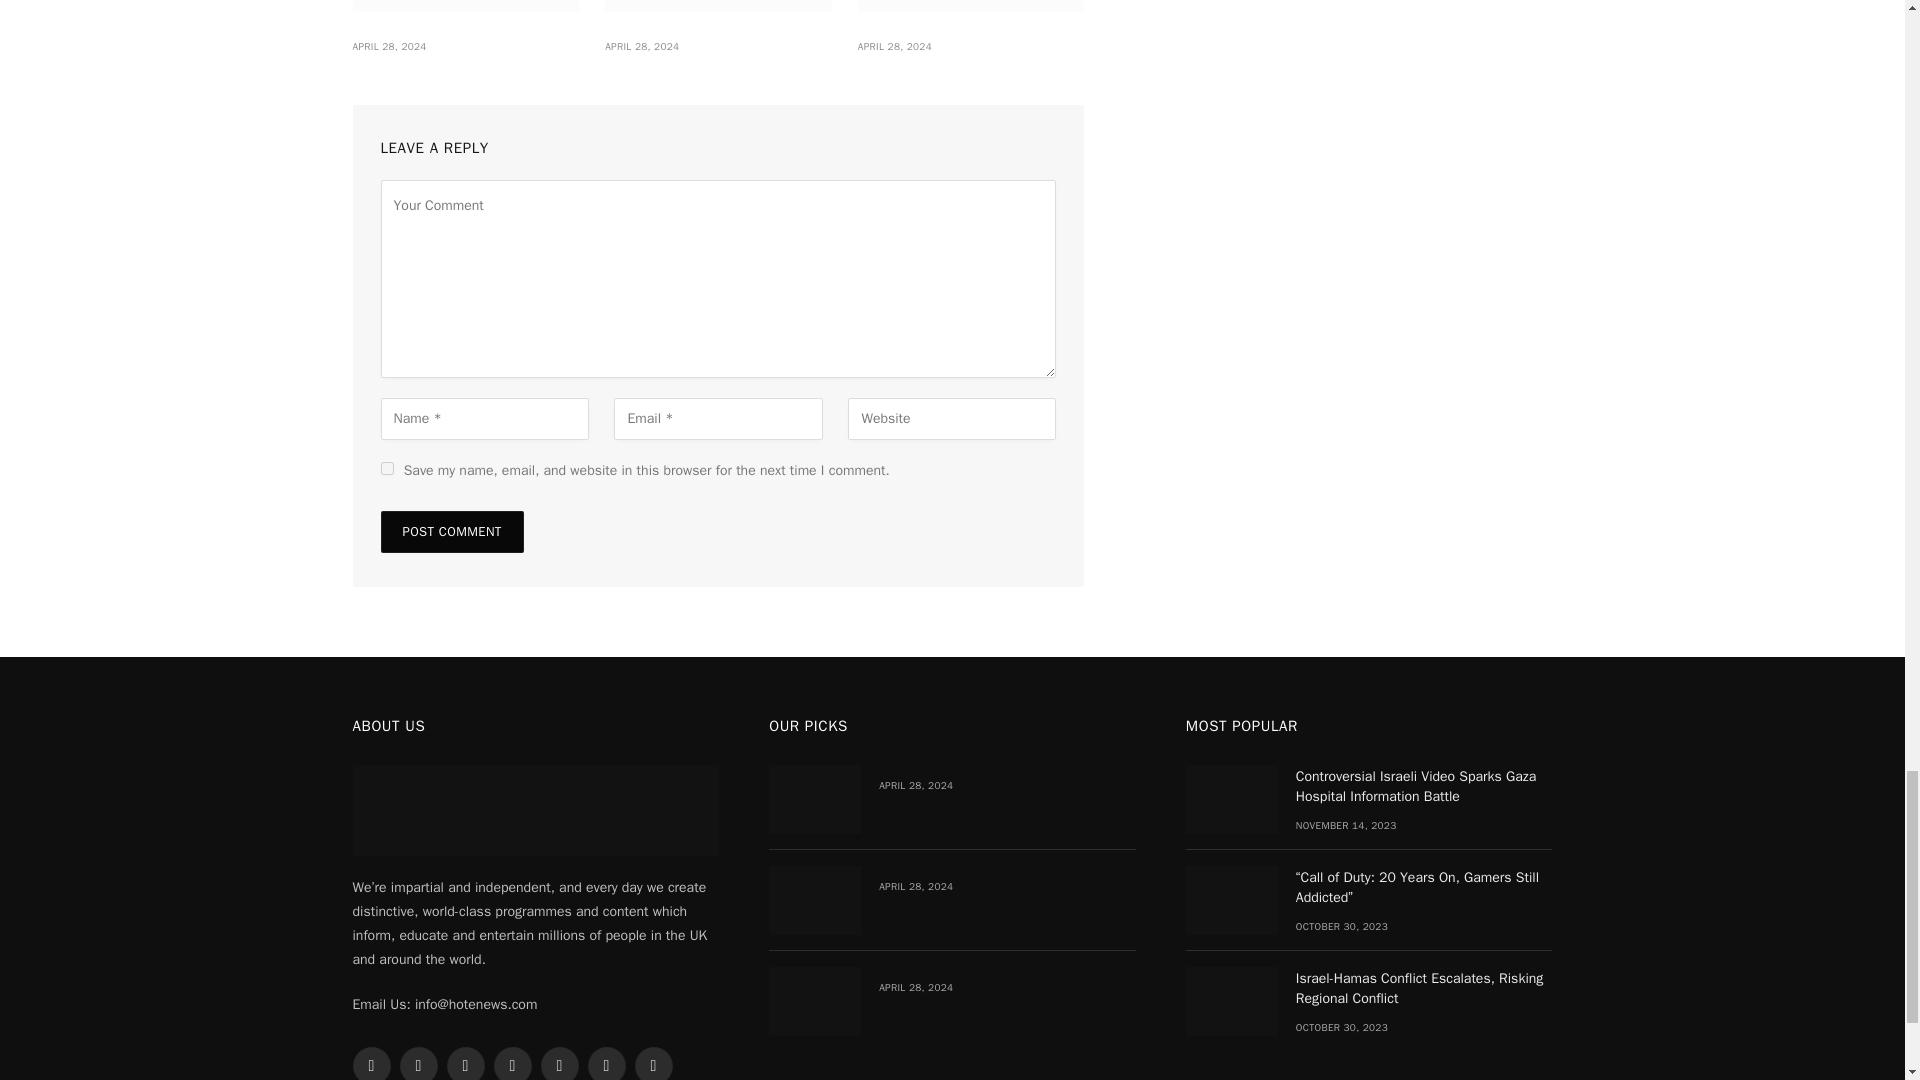 The height and width of the screenshot is (1080, 1920). I want to click on yes, so click(386, 468).